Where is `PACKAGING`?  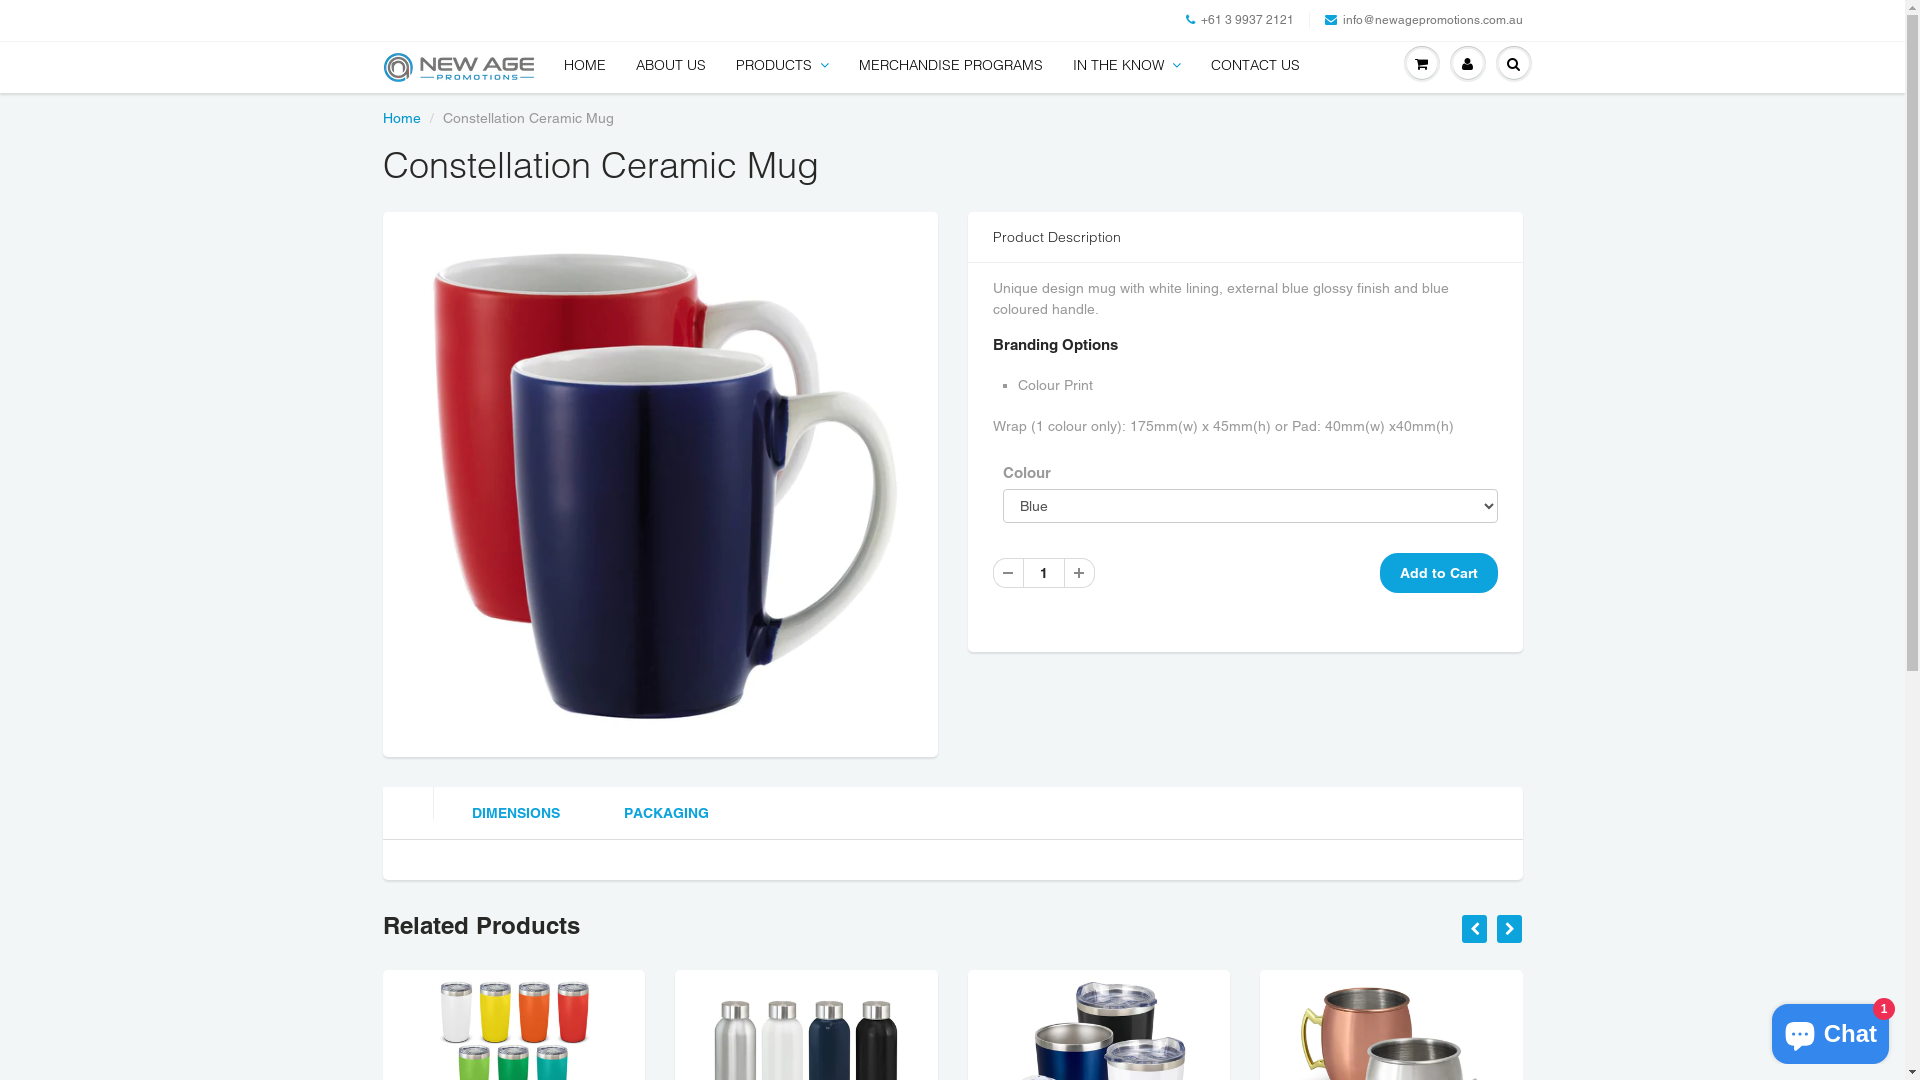 PACKAGING is located at coordinates (666, 814).